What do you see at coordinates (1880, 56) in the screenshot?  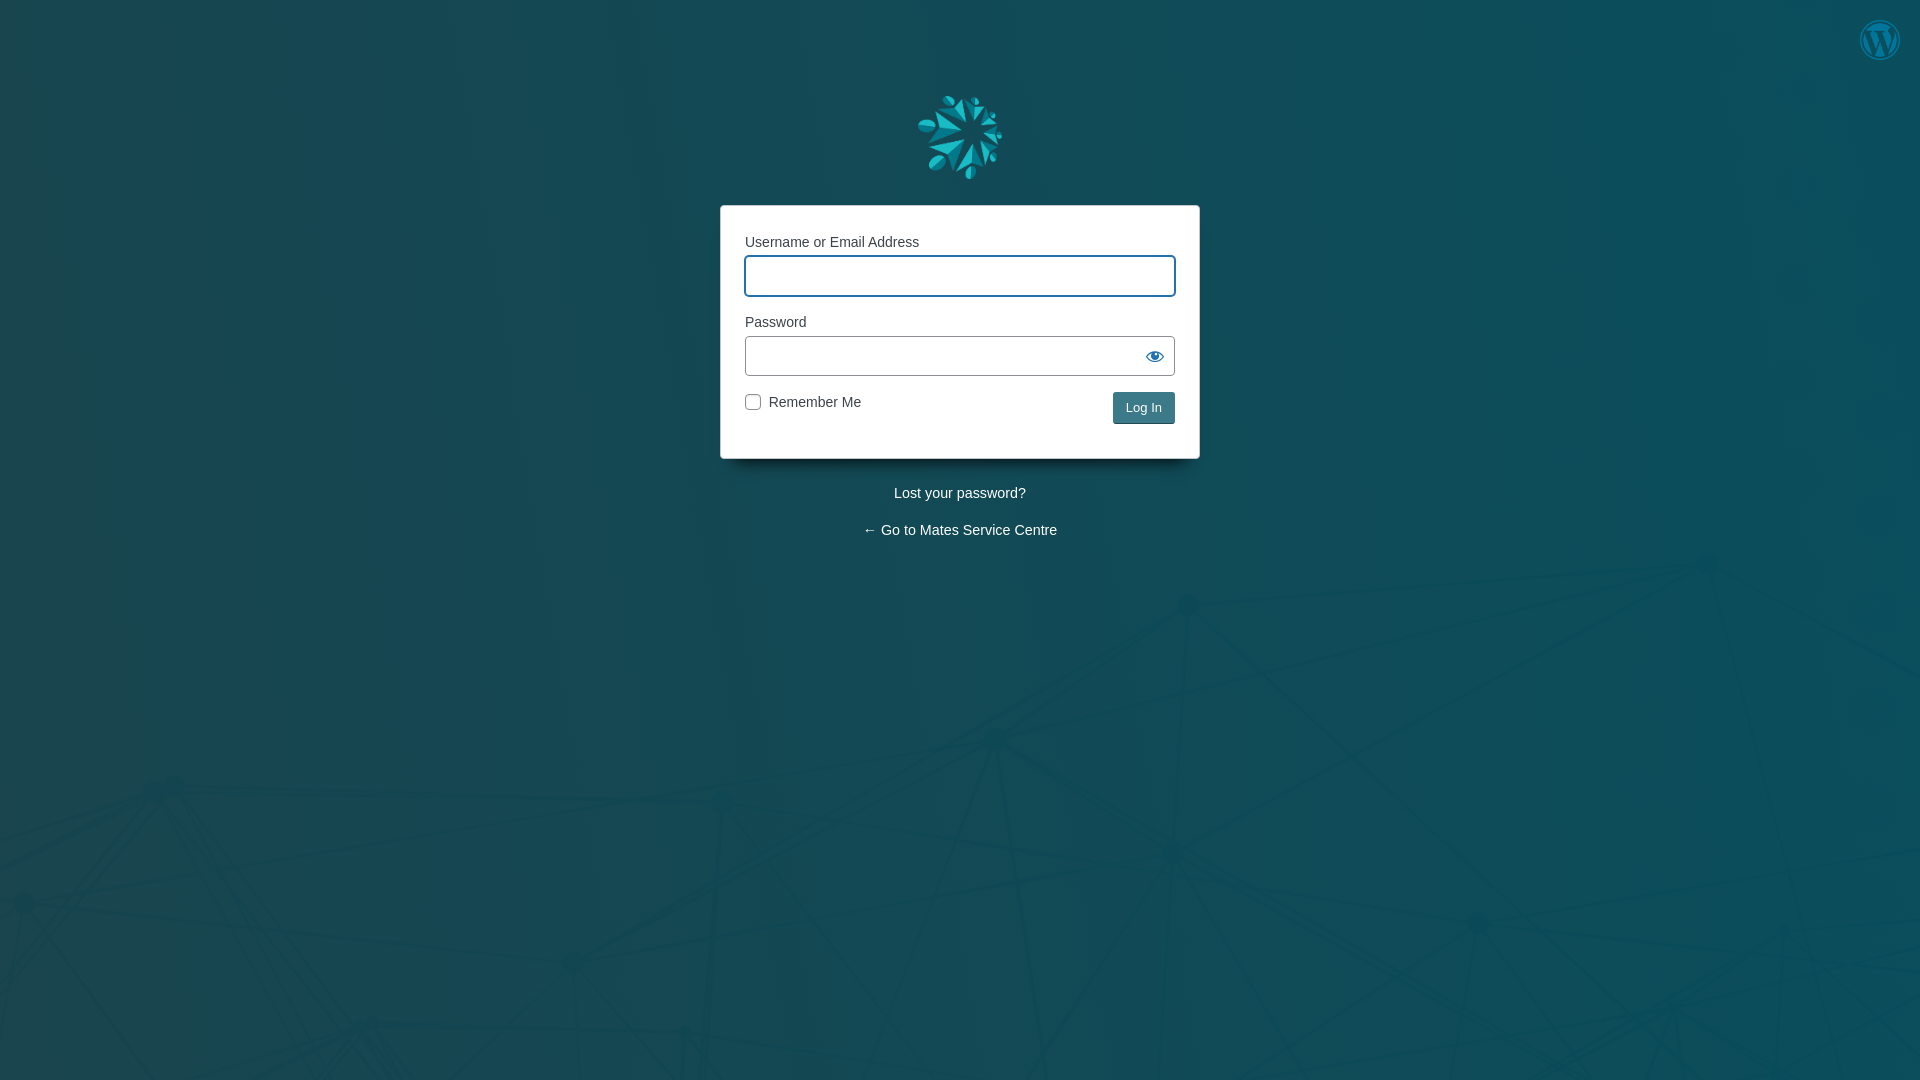 I see `Powered by Wordpress` at bounding box center [1880, 56].